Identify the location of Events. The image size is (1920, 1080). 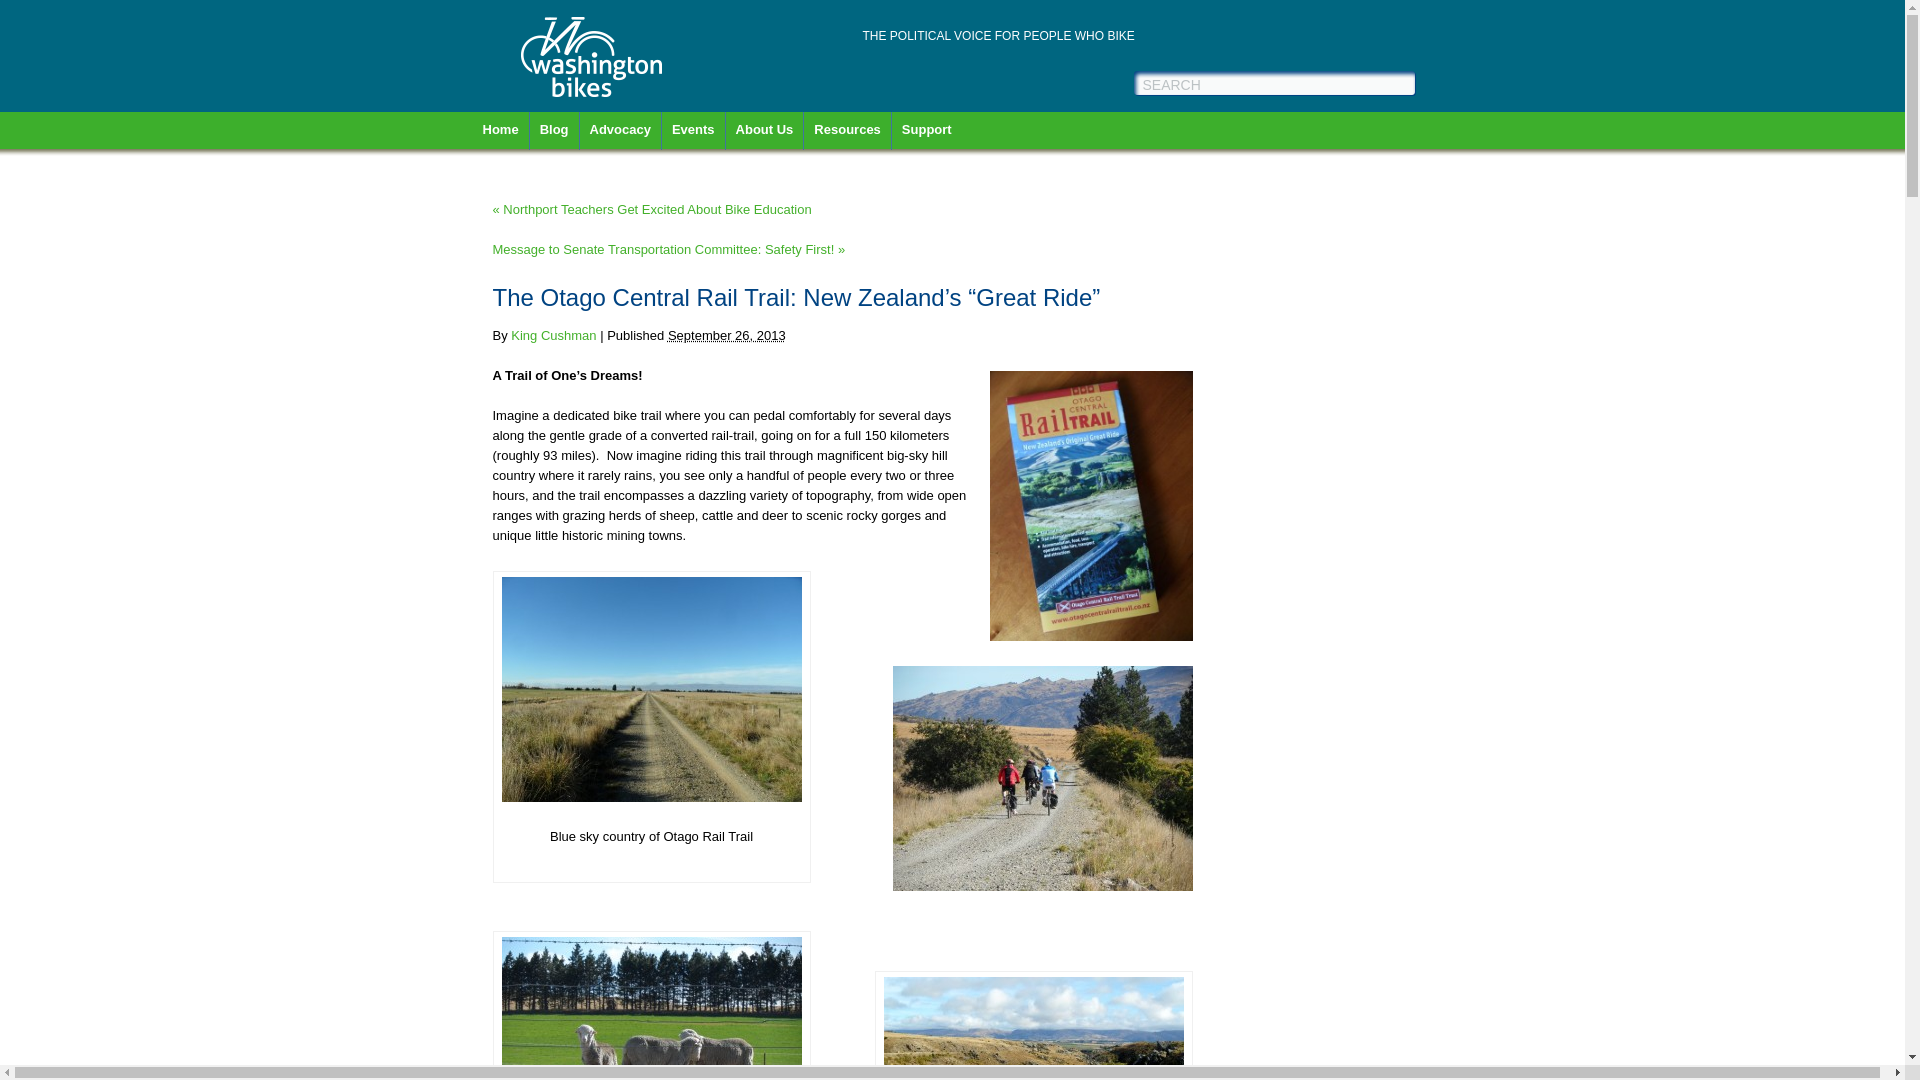
(698, 135).